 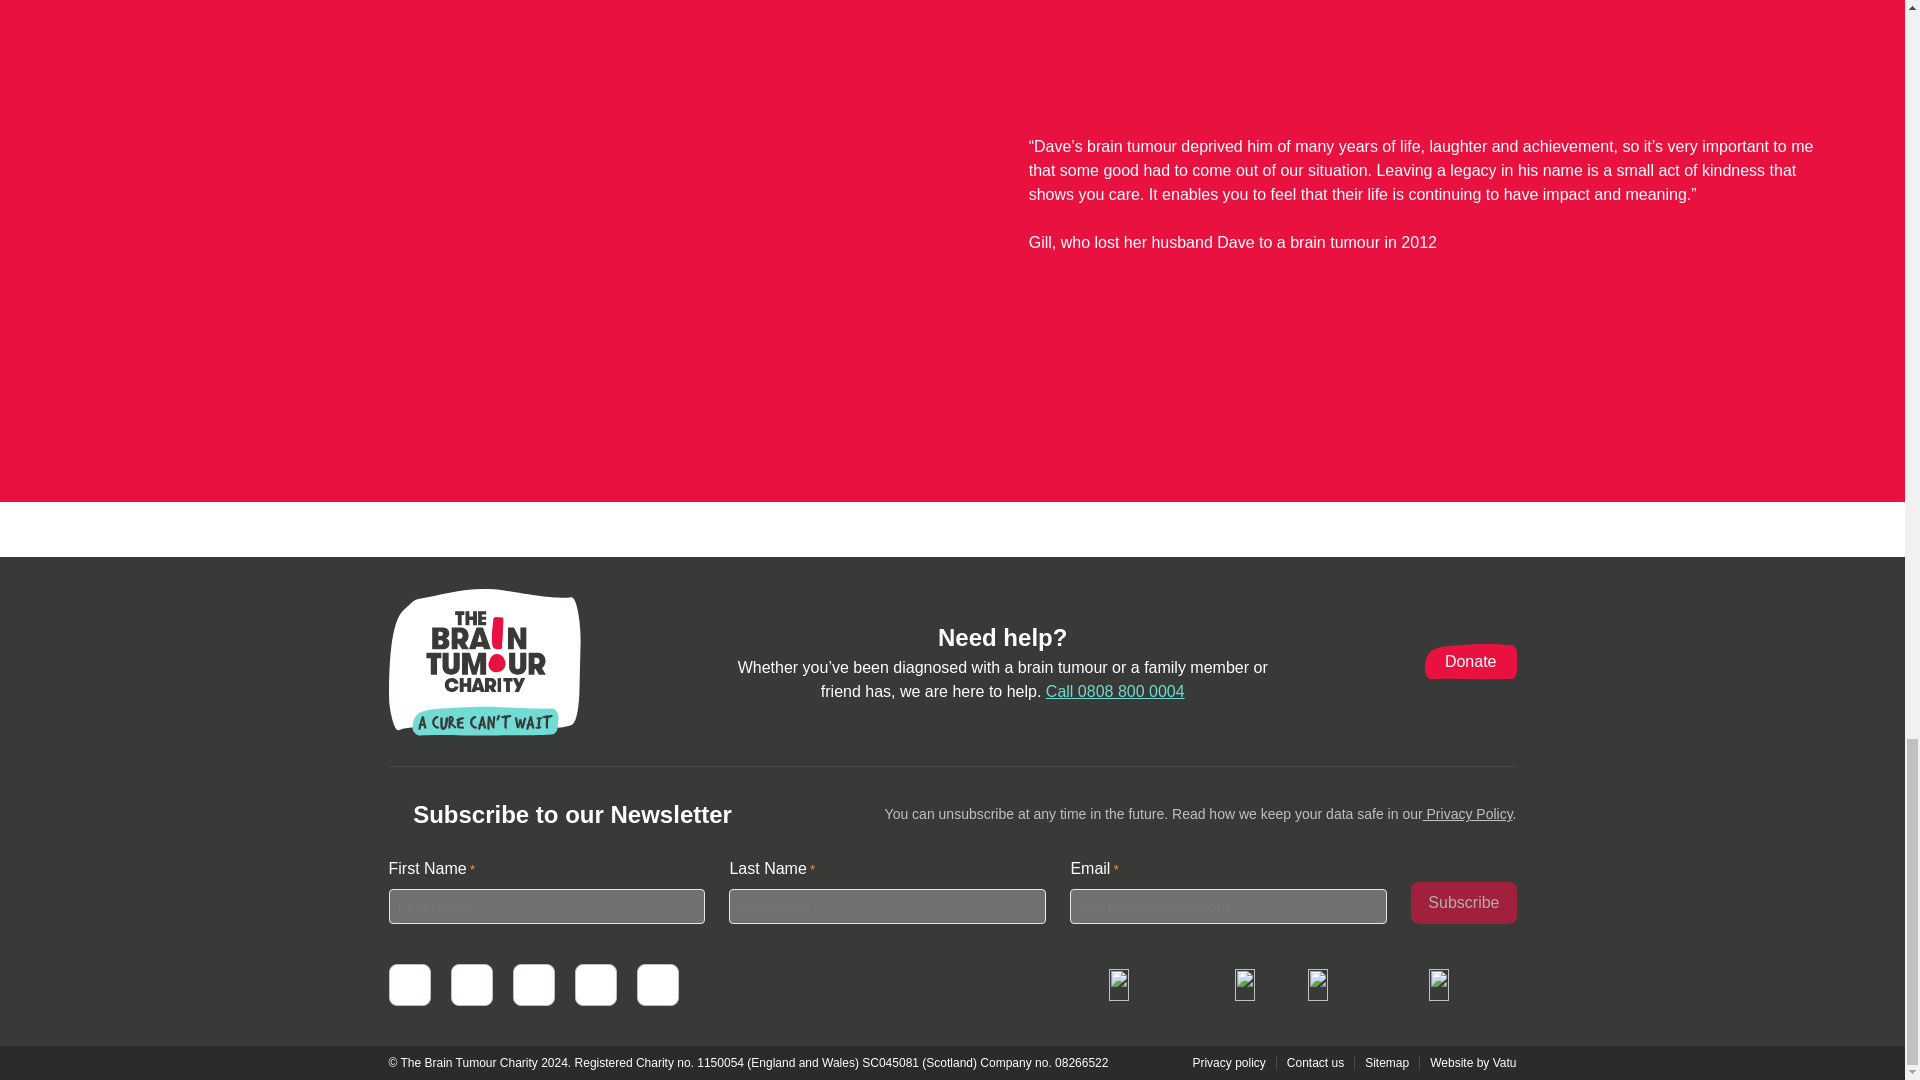 What do you see at coordinates (656, 984) in the screenshot?
I see `Instagram` at bounding box center [656, 984].